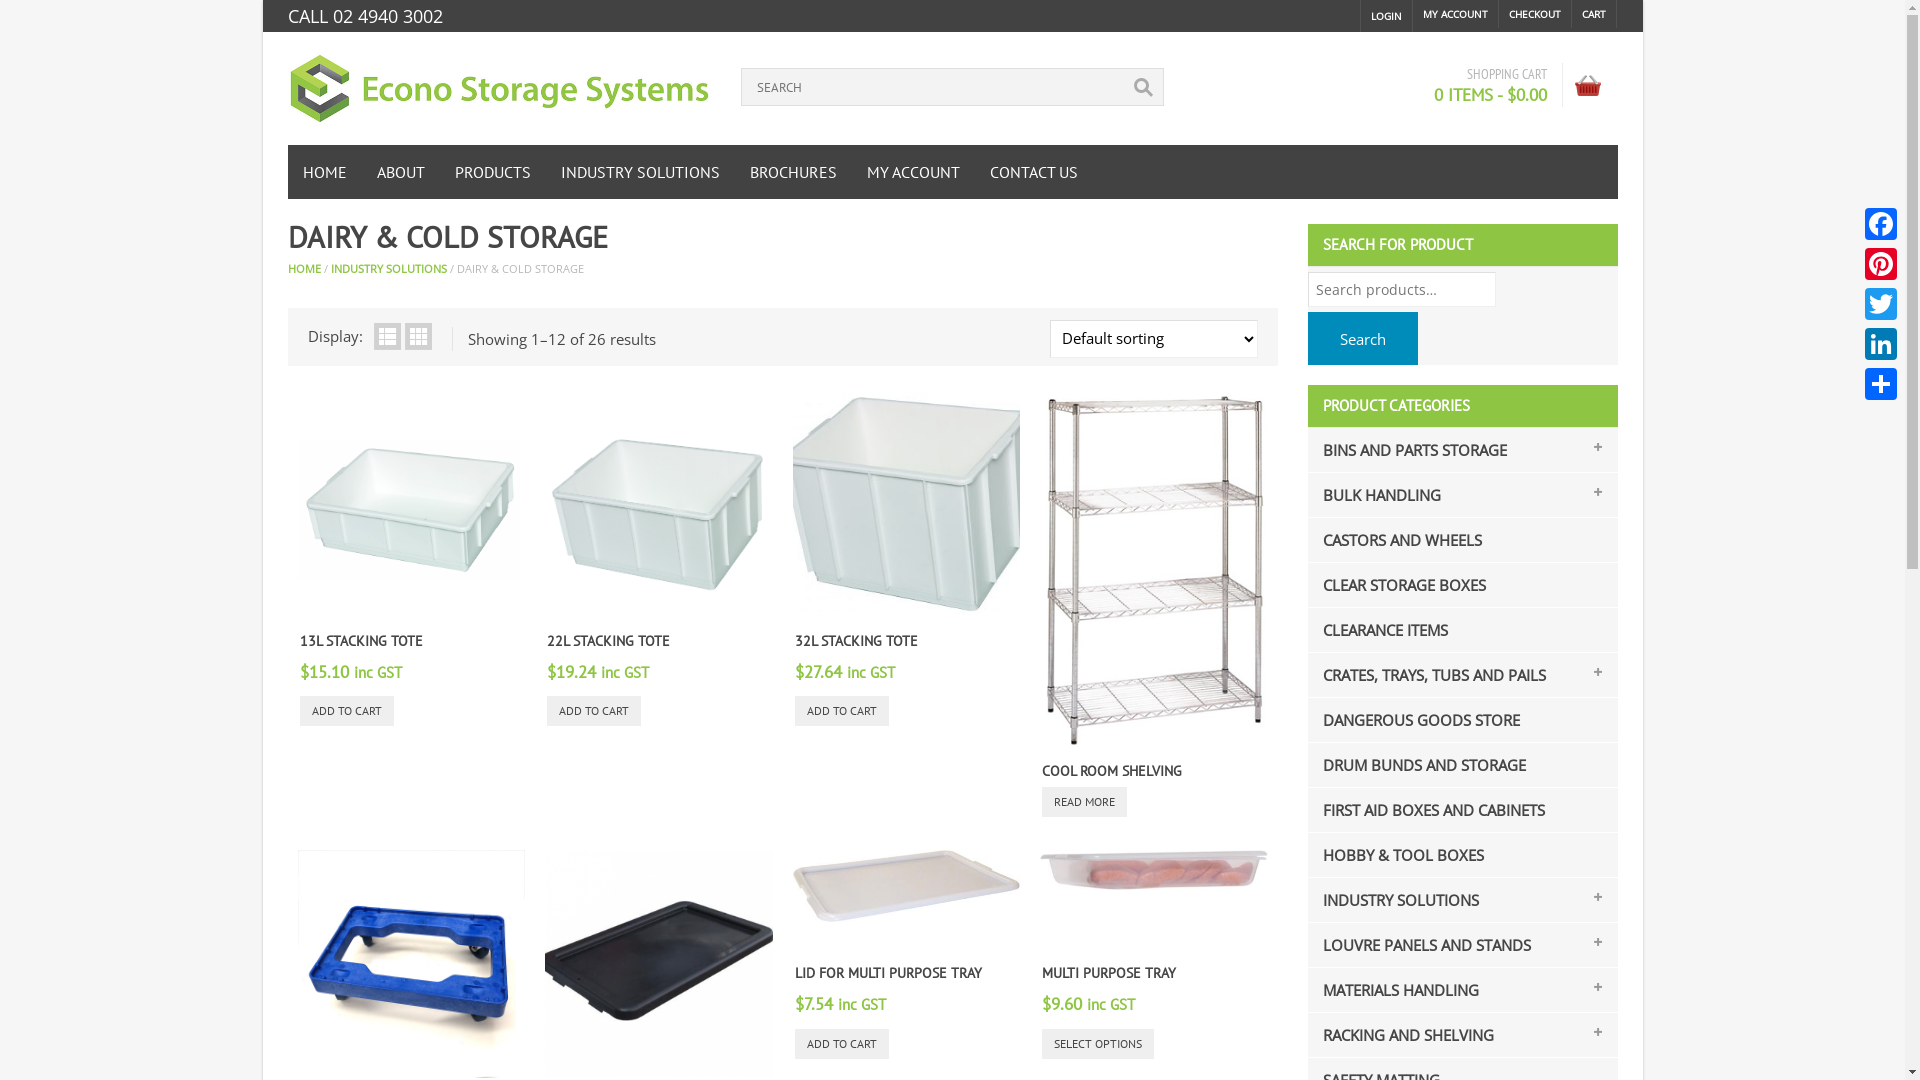 Image resolution: width=1920 pixels, height=1080 pixels. Describe the element at coordinates (1428, 810) in the screenshot. I see `FIRST AID BOXES AND CABINETS` at that location.